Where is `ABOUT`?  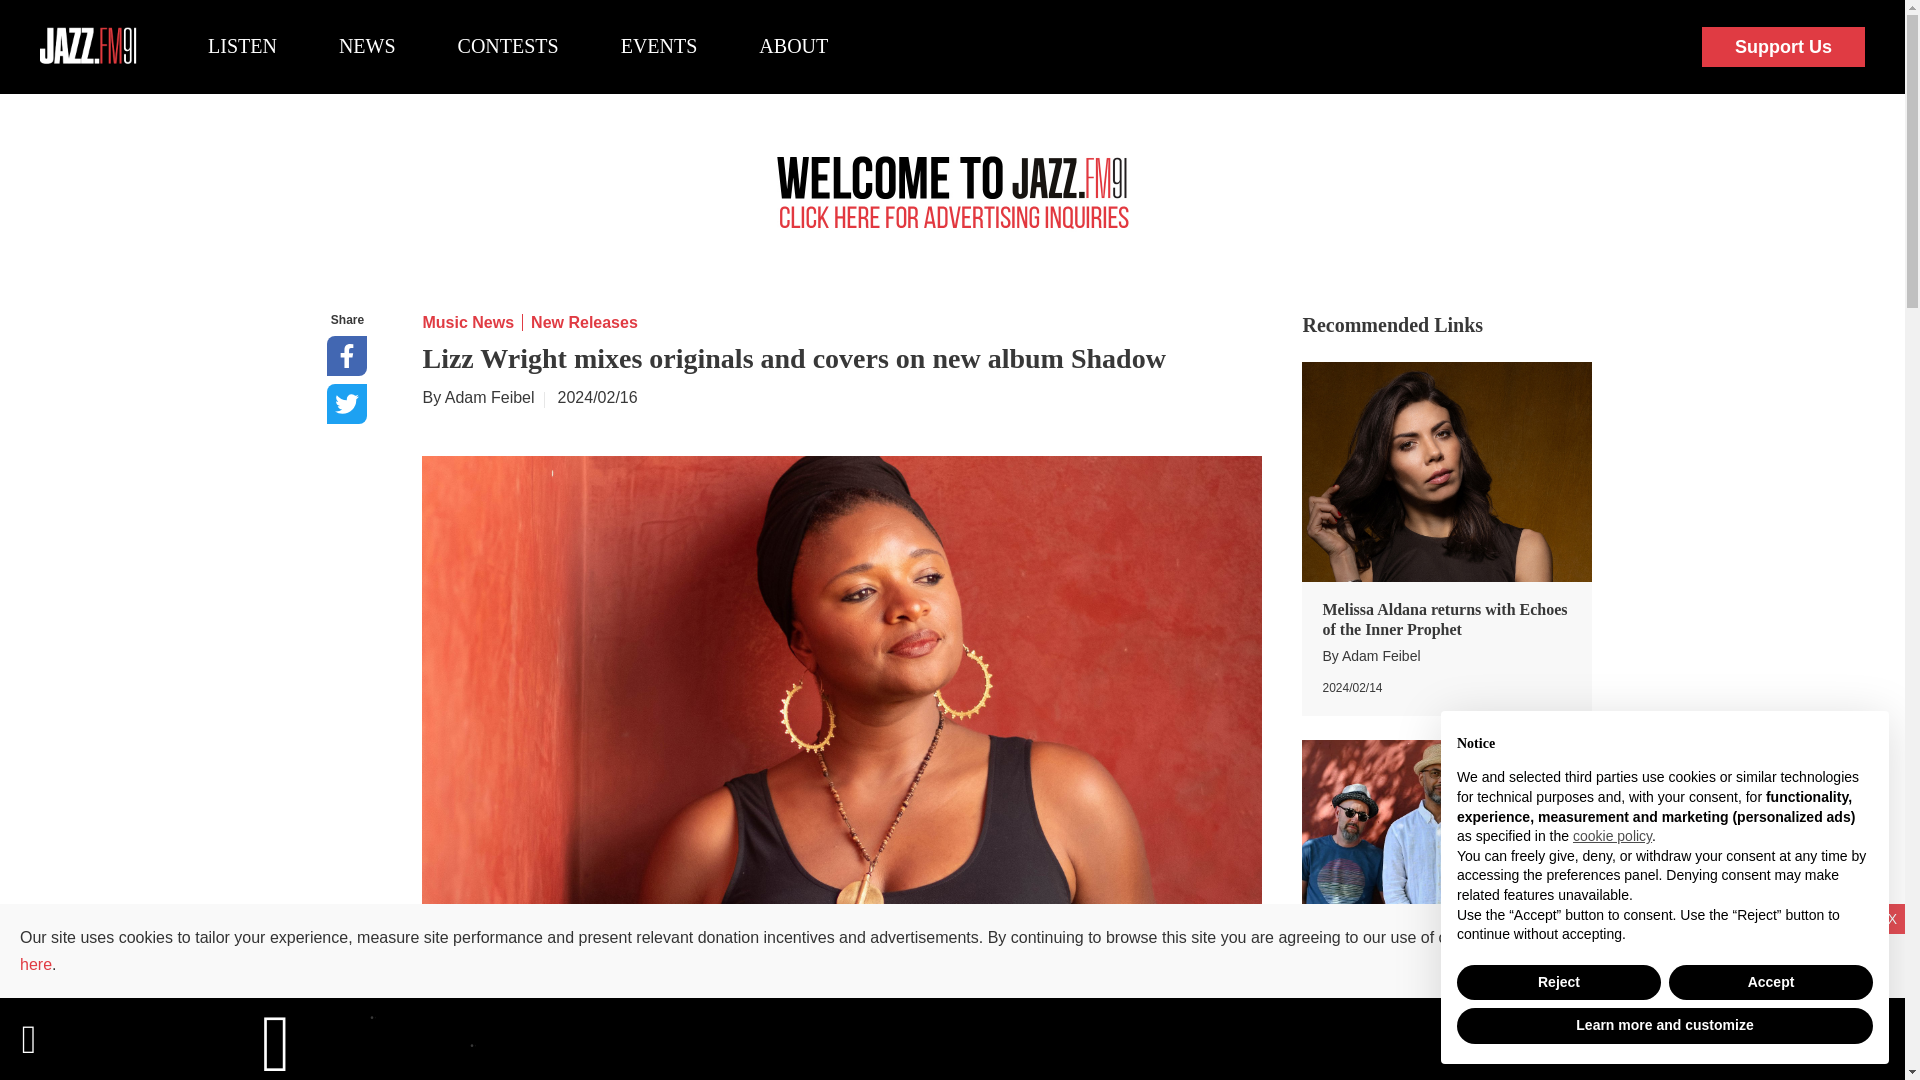
ABOUT is located at coordinates (792, 46).